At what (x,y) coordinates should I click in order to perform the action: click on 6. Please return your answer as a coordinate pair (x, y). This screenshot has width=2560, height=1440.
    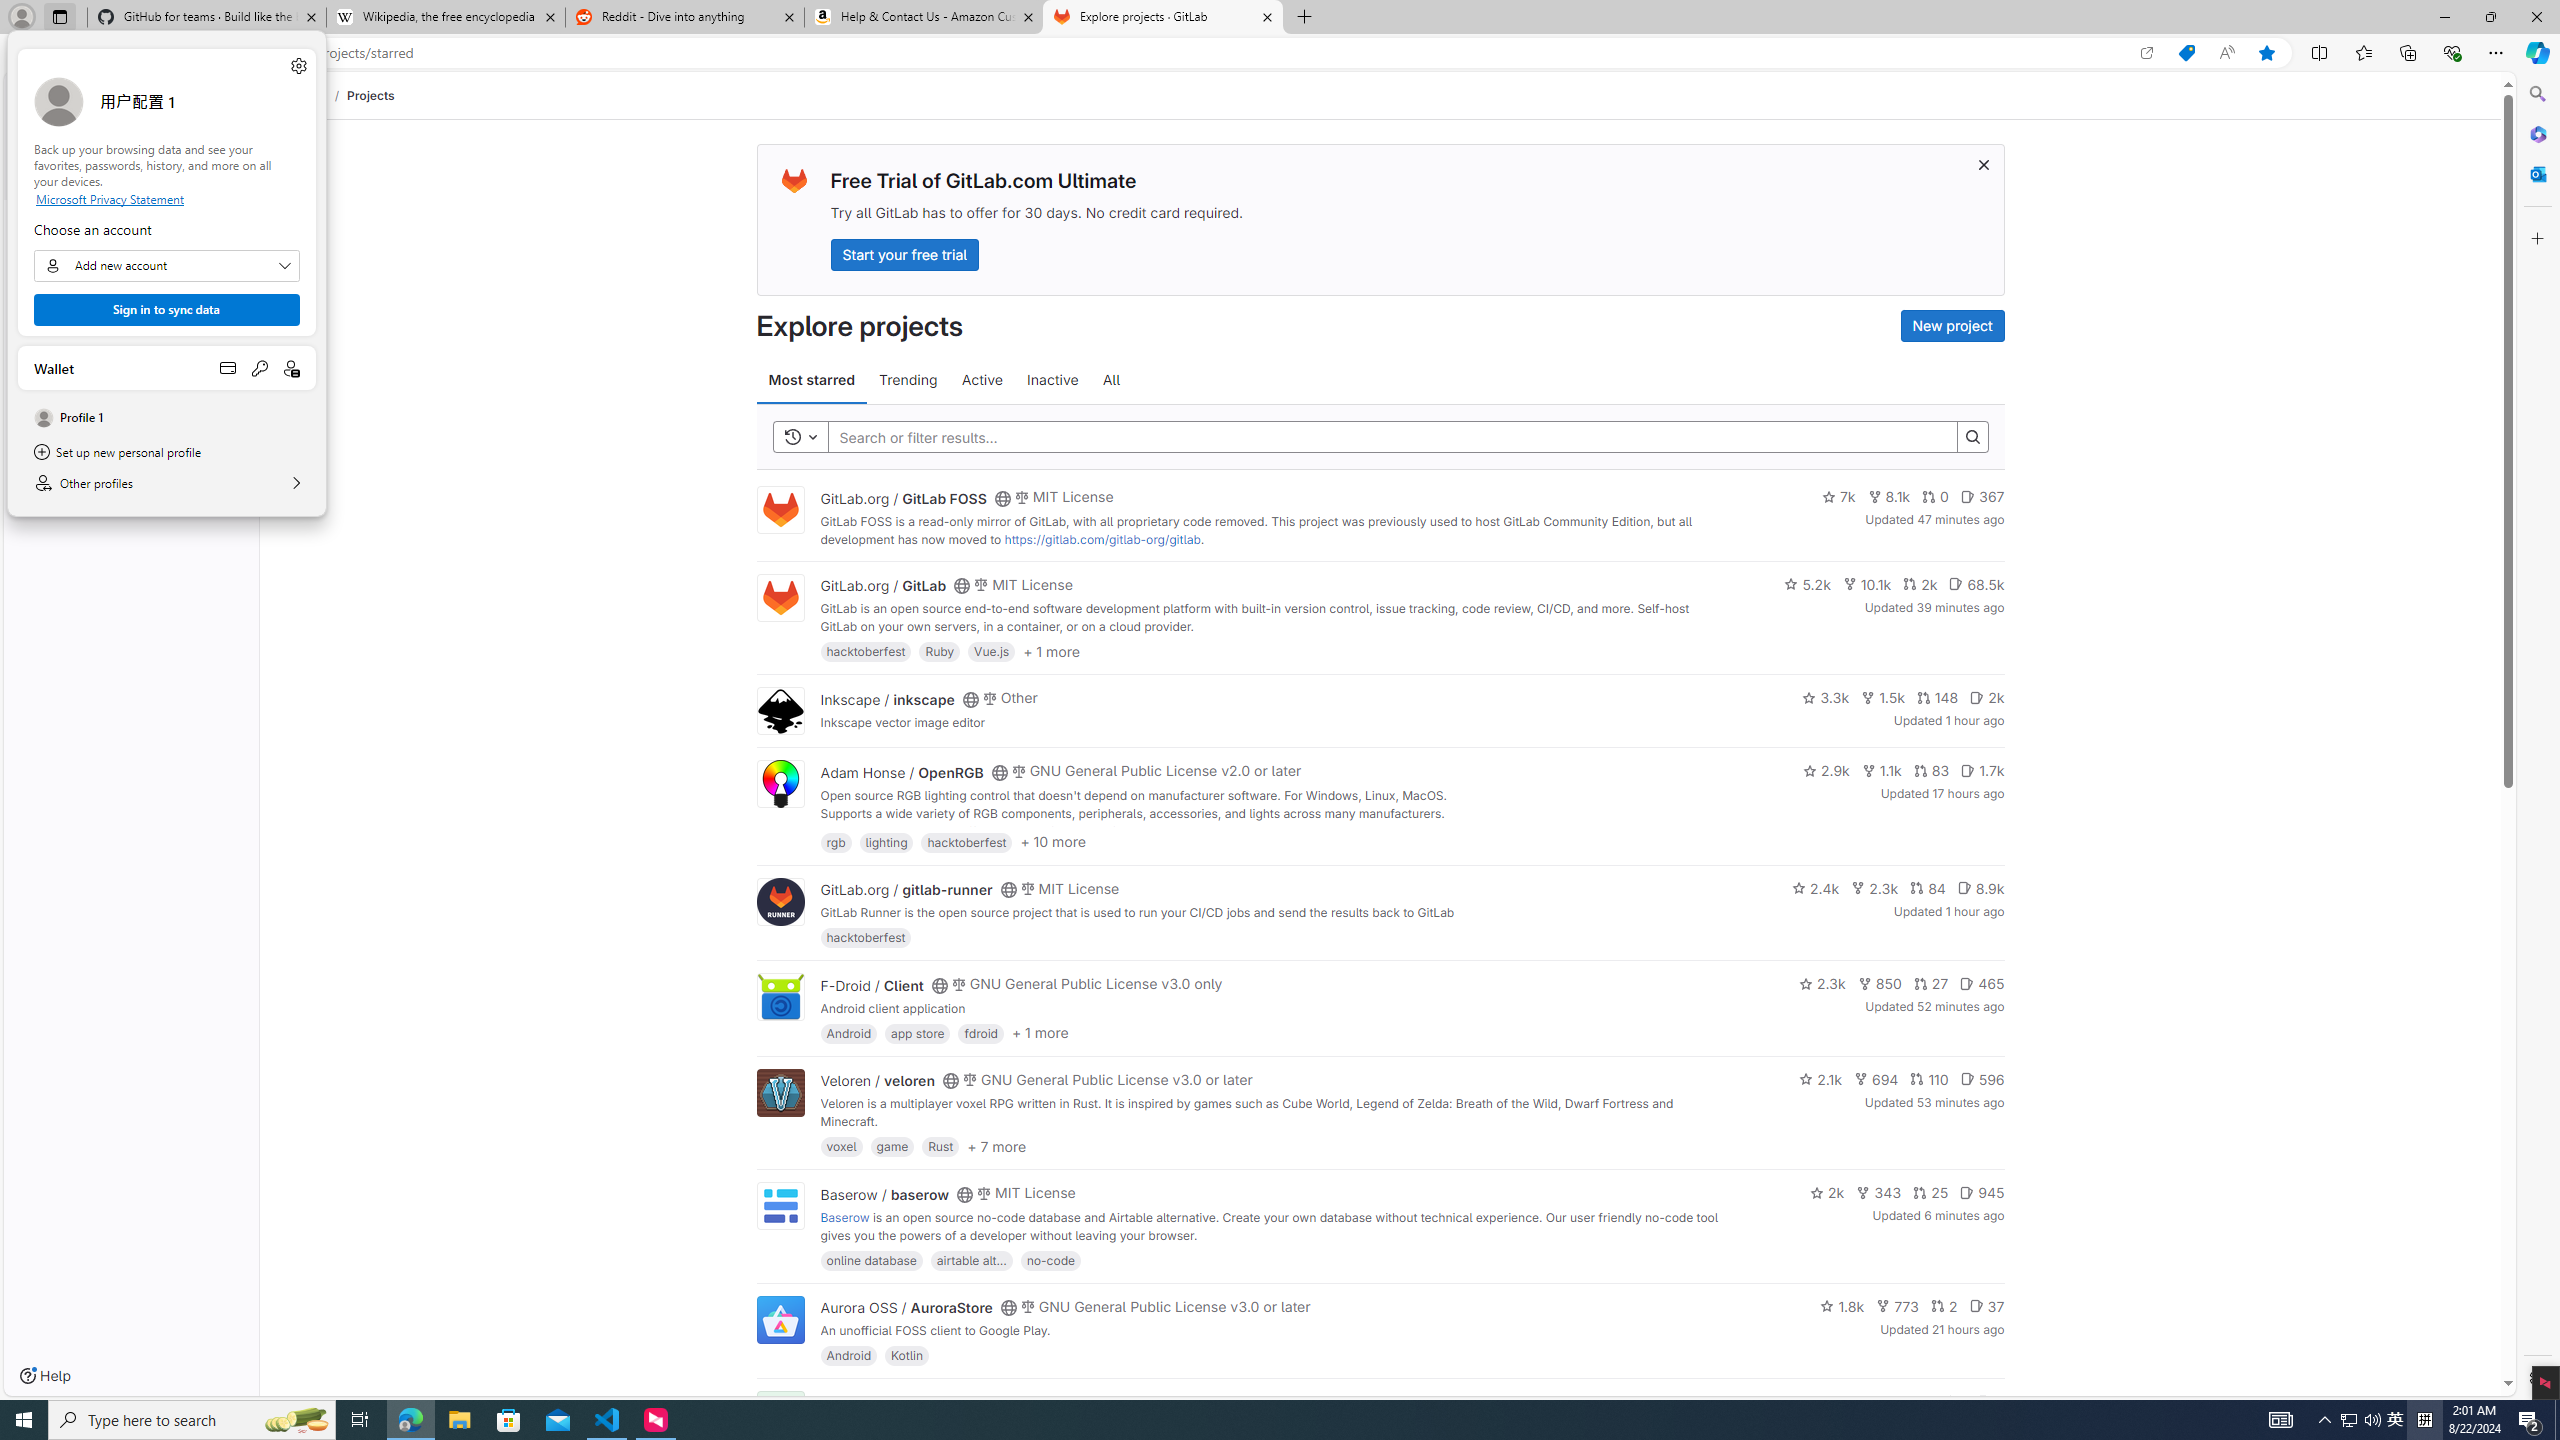
    Looking at the image, I should click on (1990, 1402).